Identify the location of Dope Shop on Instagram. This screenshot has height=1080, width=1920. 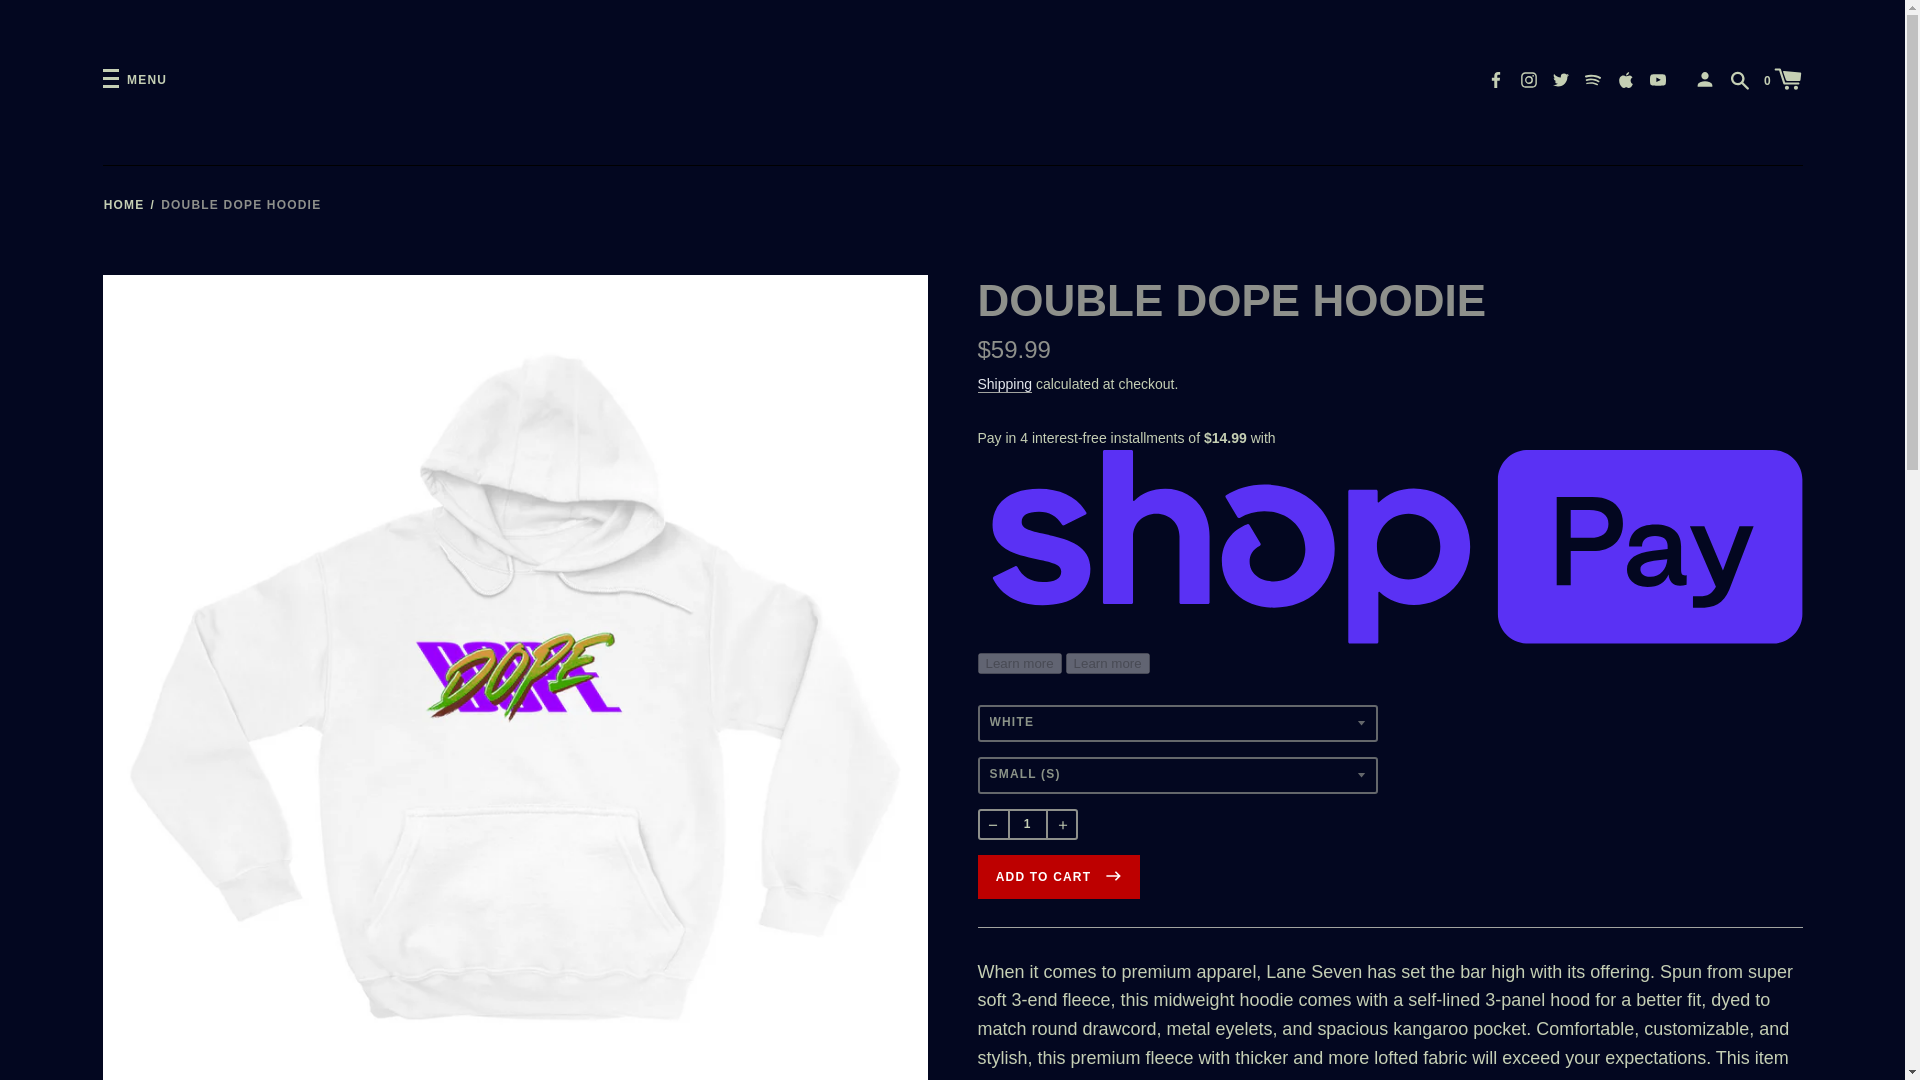
(1528, 78).